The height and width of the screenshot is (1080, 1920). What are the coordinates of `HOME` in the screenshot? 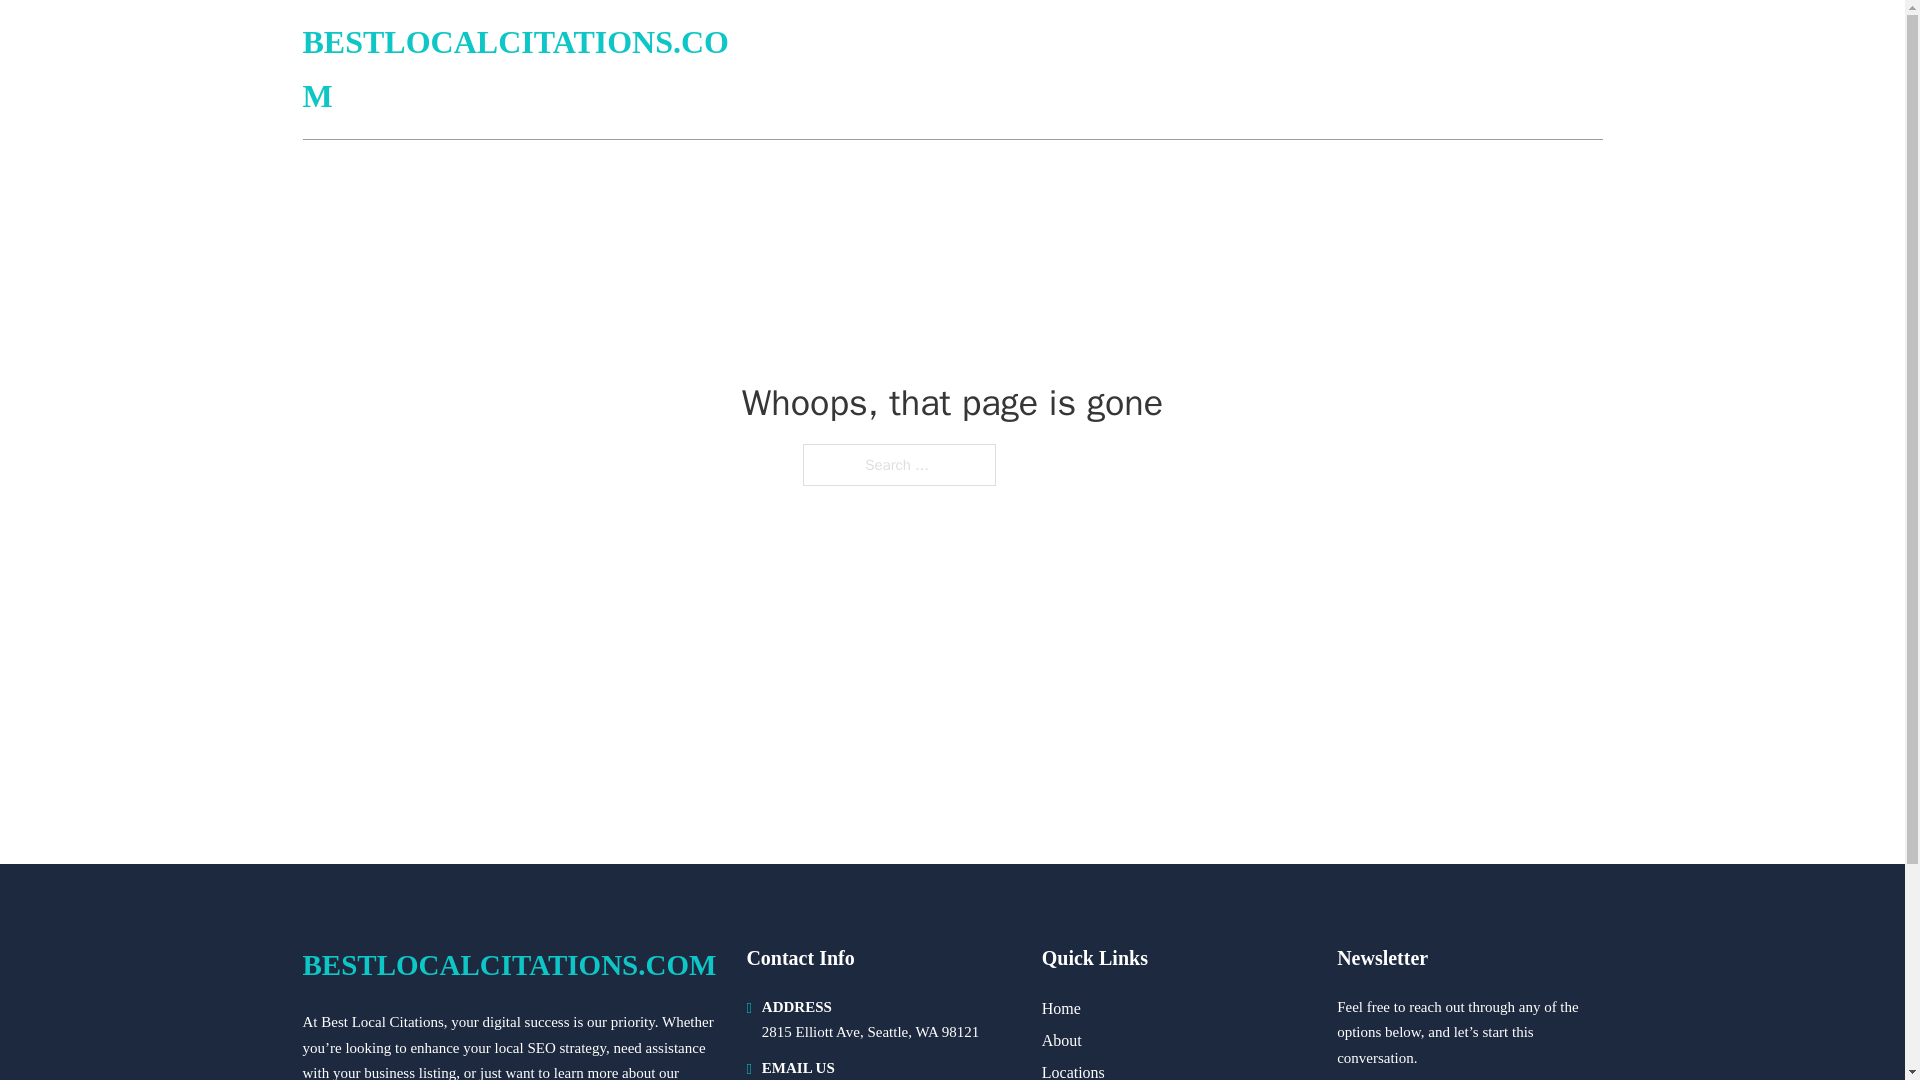 It's located at (1362, 70).